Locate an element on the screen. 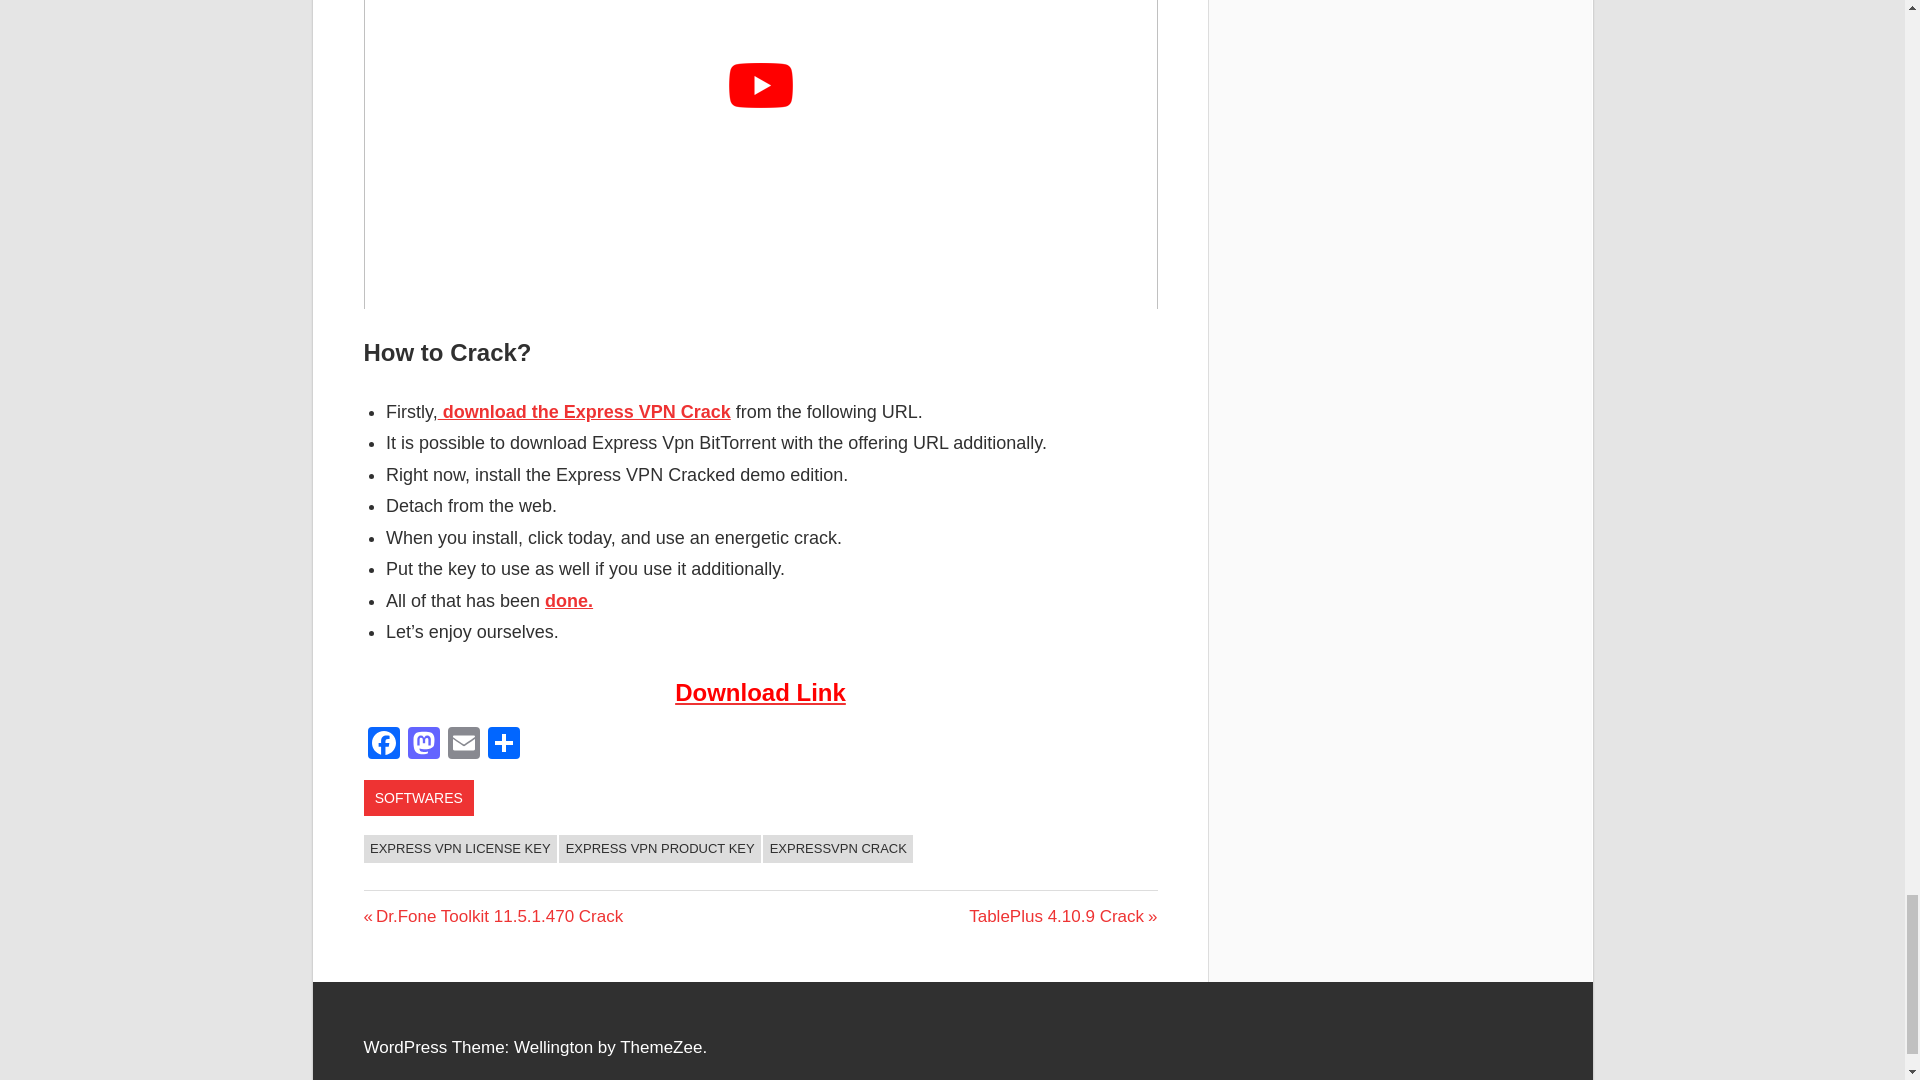  SOFTWARES is located at coordinates (419, 798).